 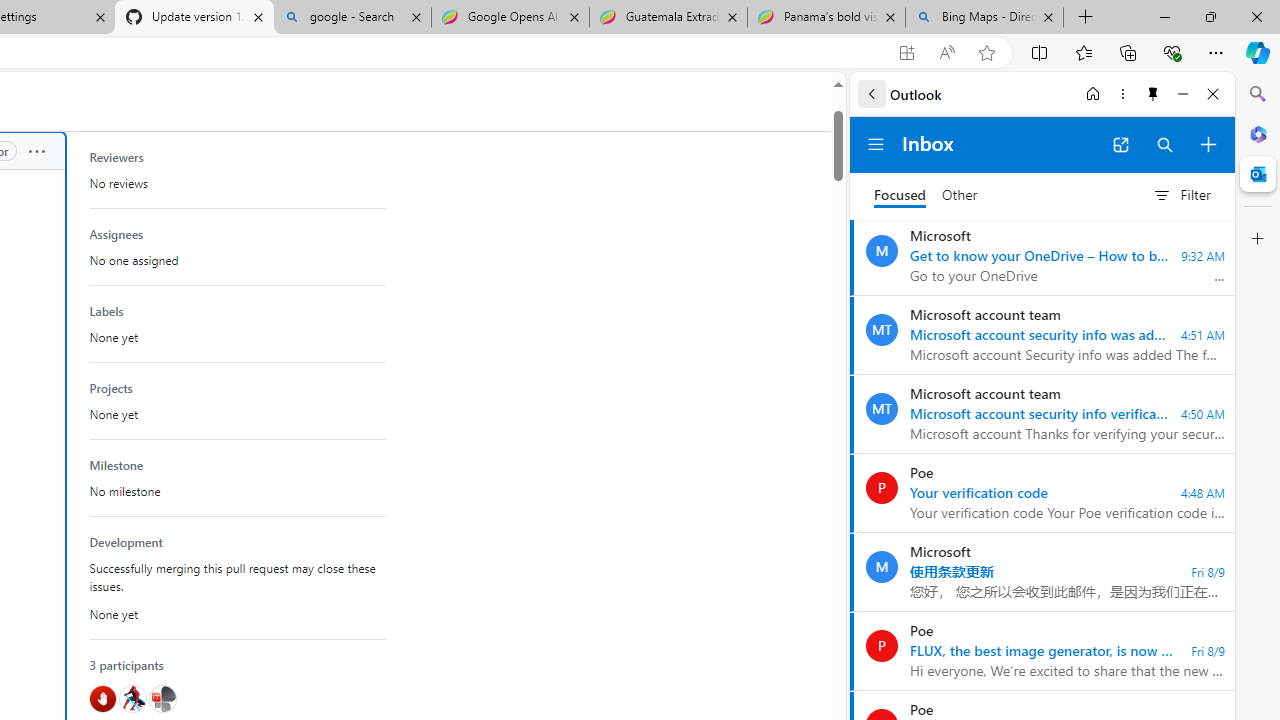 I want to click on App available. Install GitHub, so click(x=906, y=53).